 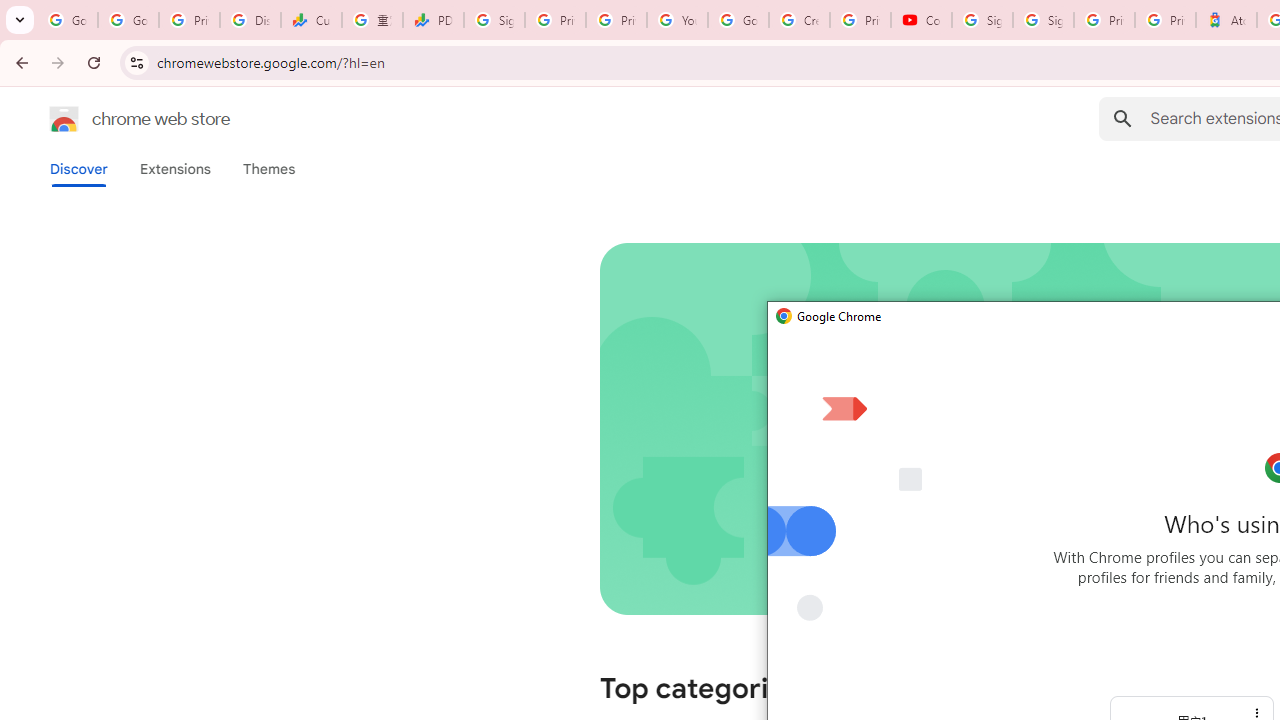 I want to click on Sign in - Google Accounts, so click(x=1042, y=20).